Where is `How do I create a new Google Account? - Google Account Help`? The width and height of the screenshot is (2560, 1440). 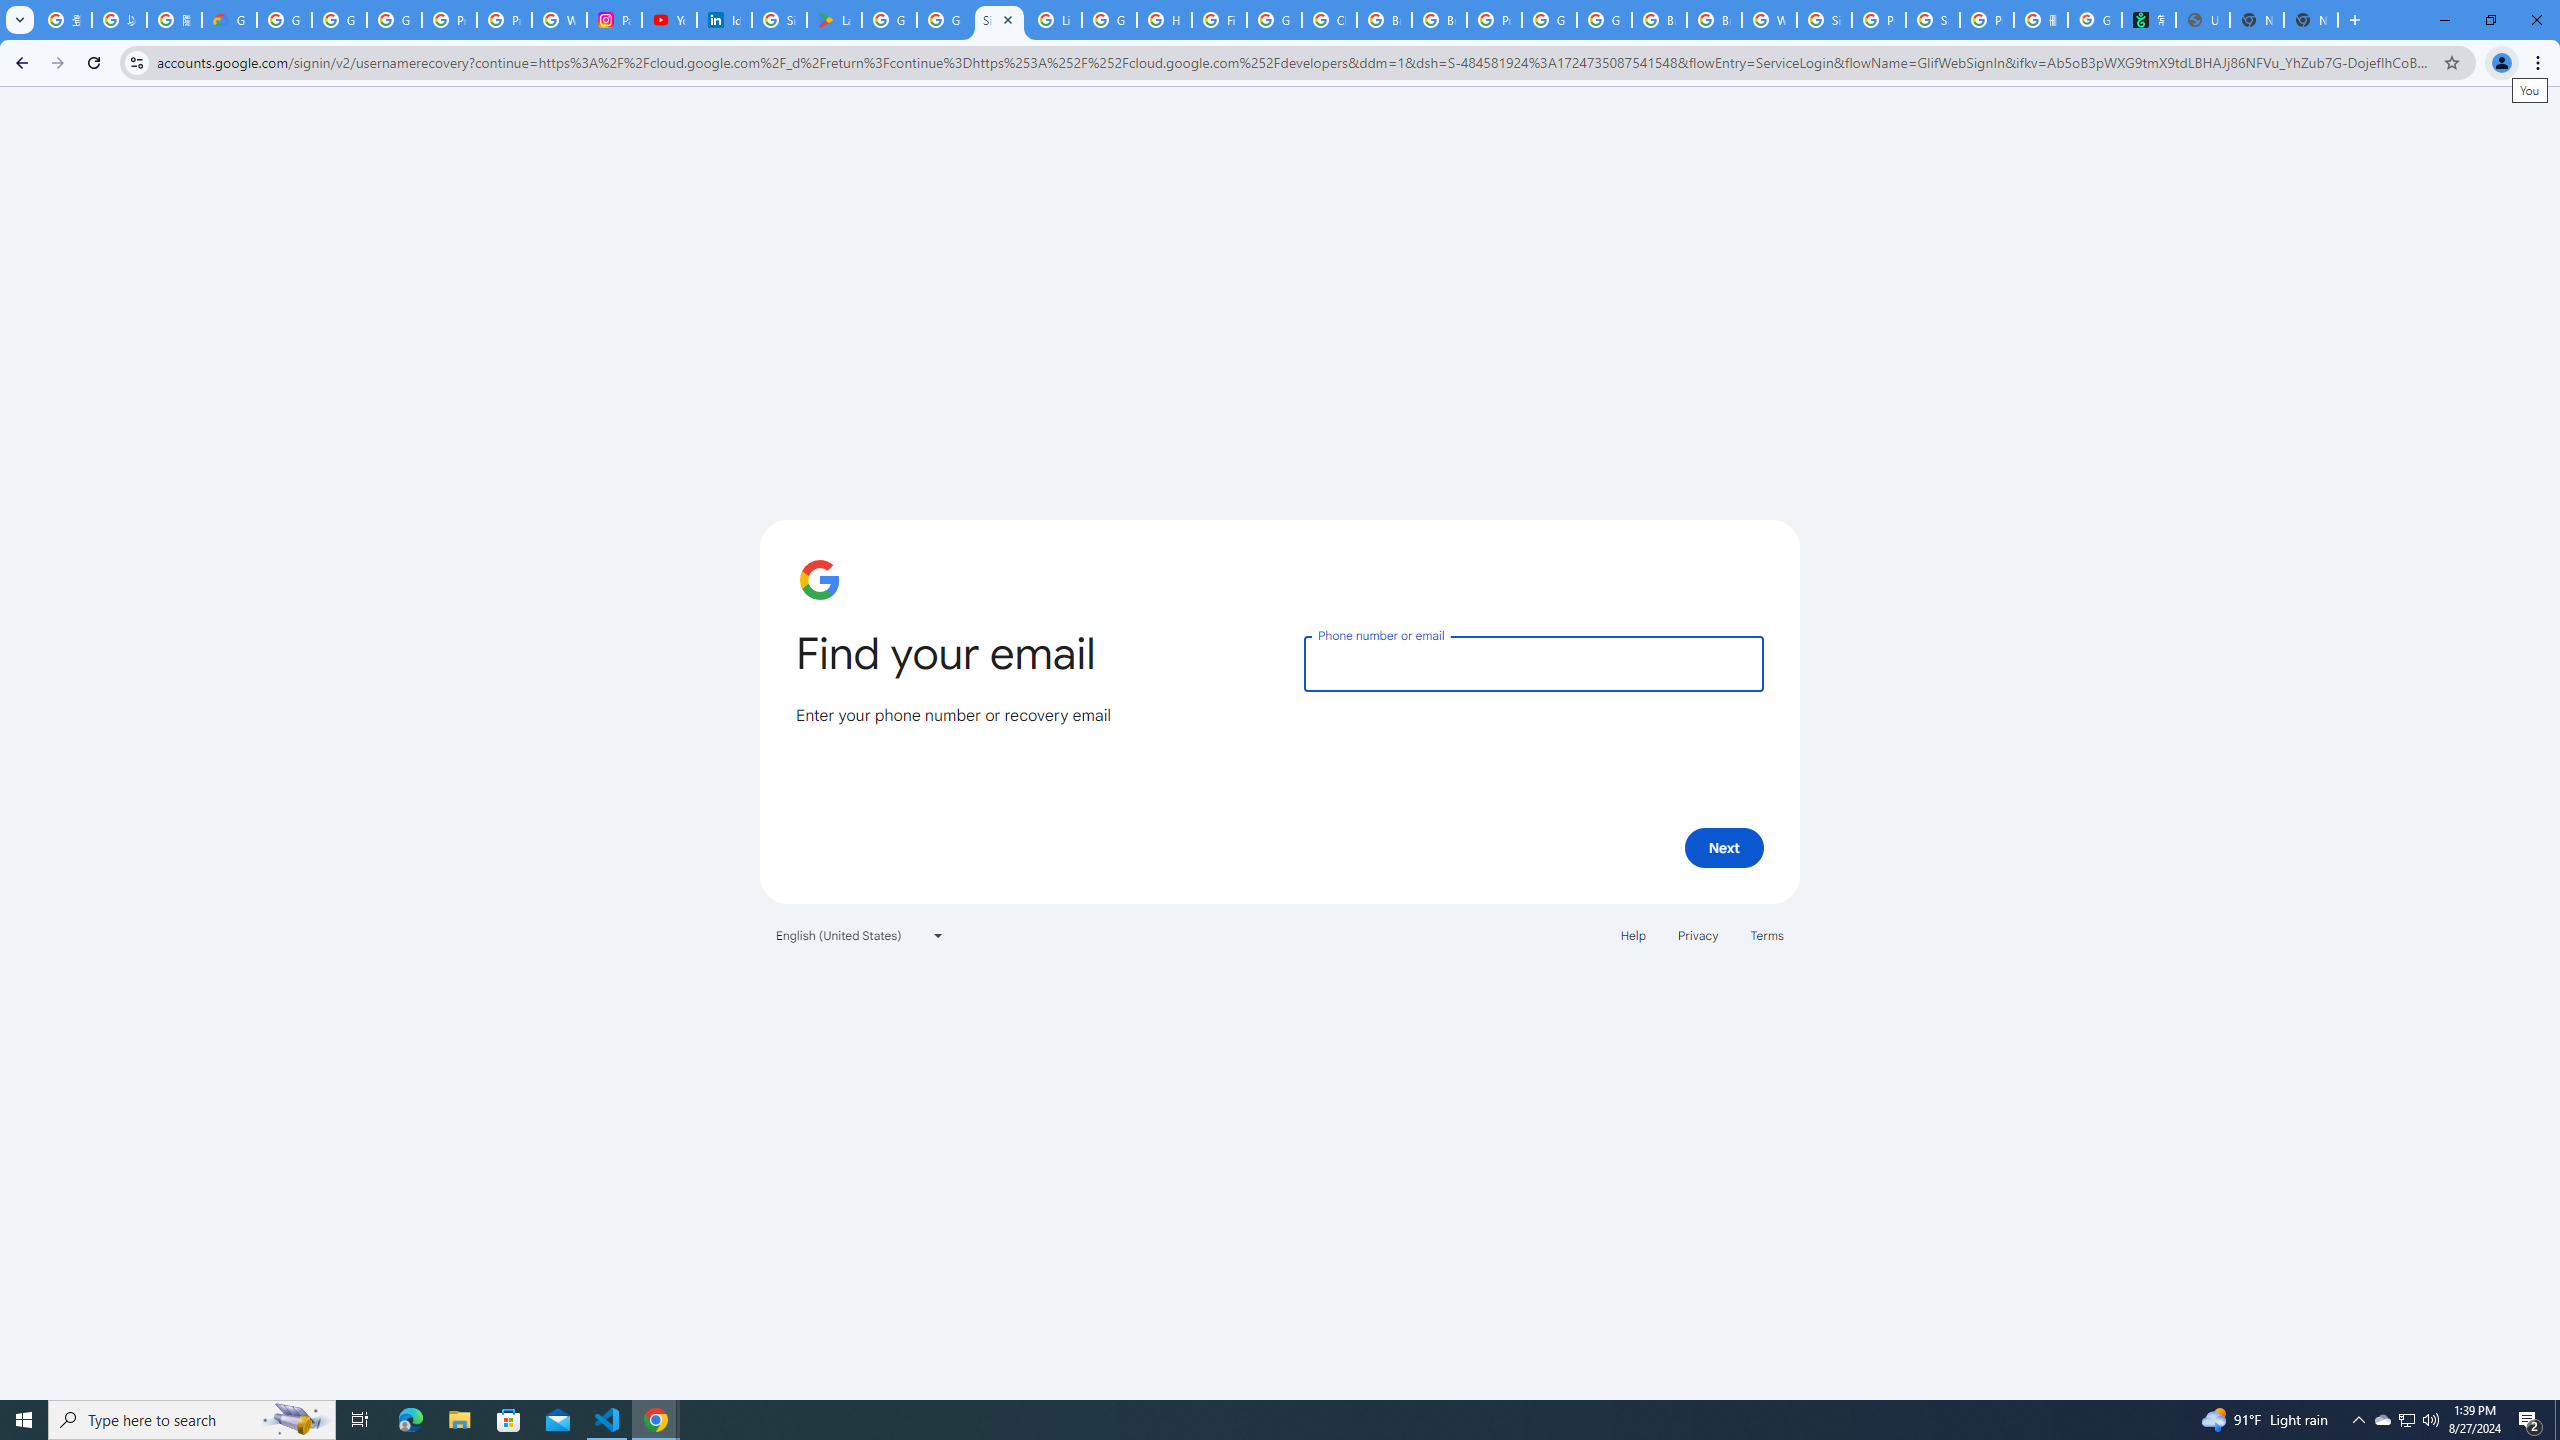
How do I create a new Google Account? - Google Account Help is located at coordinates (1164, 20).